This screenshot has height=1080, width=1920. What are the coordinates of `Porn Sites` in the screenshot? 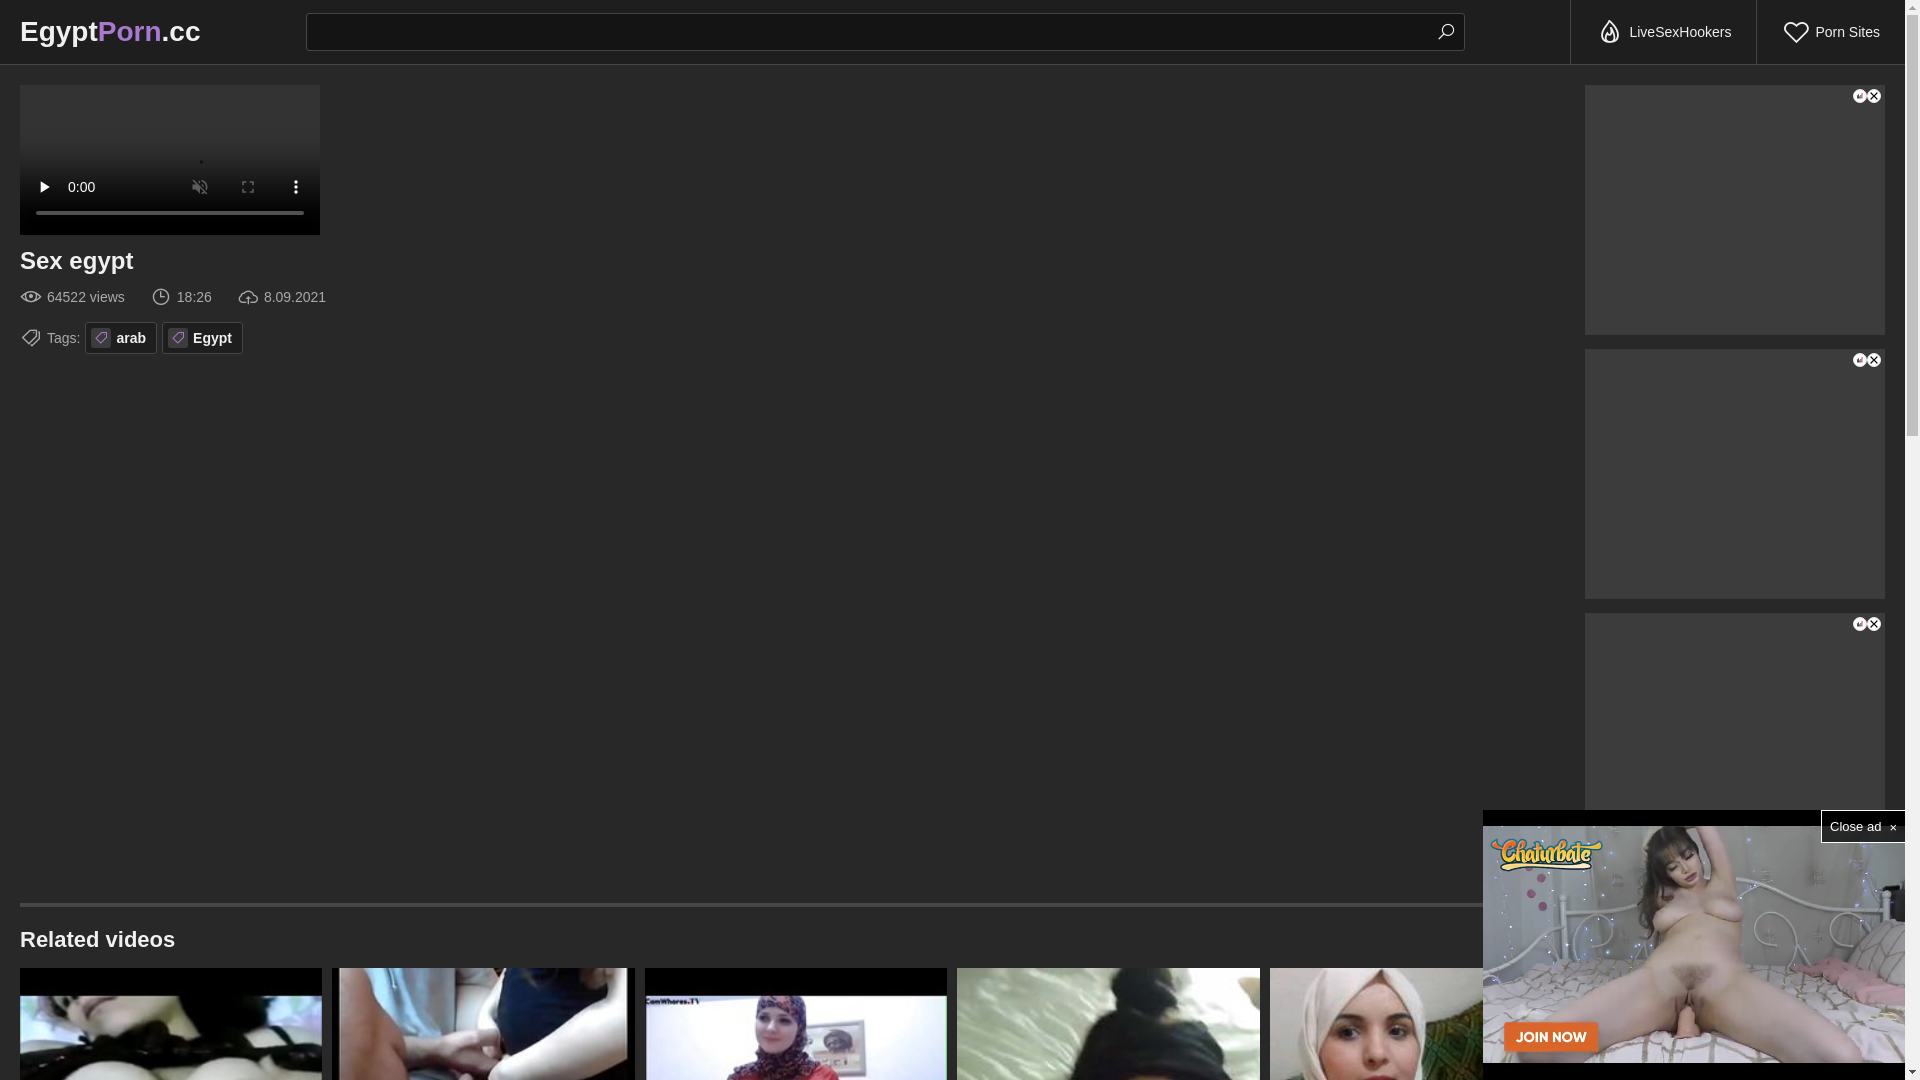 It's located at (1831, 32).